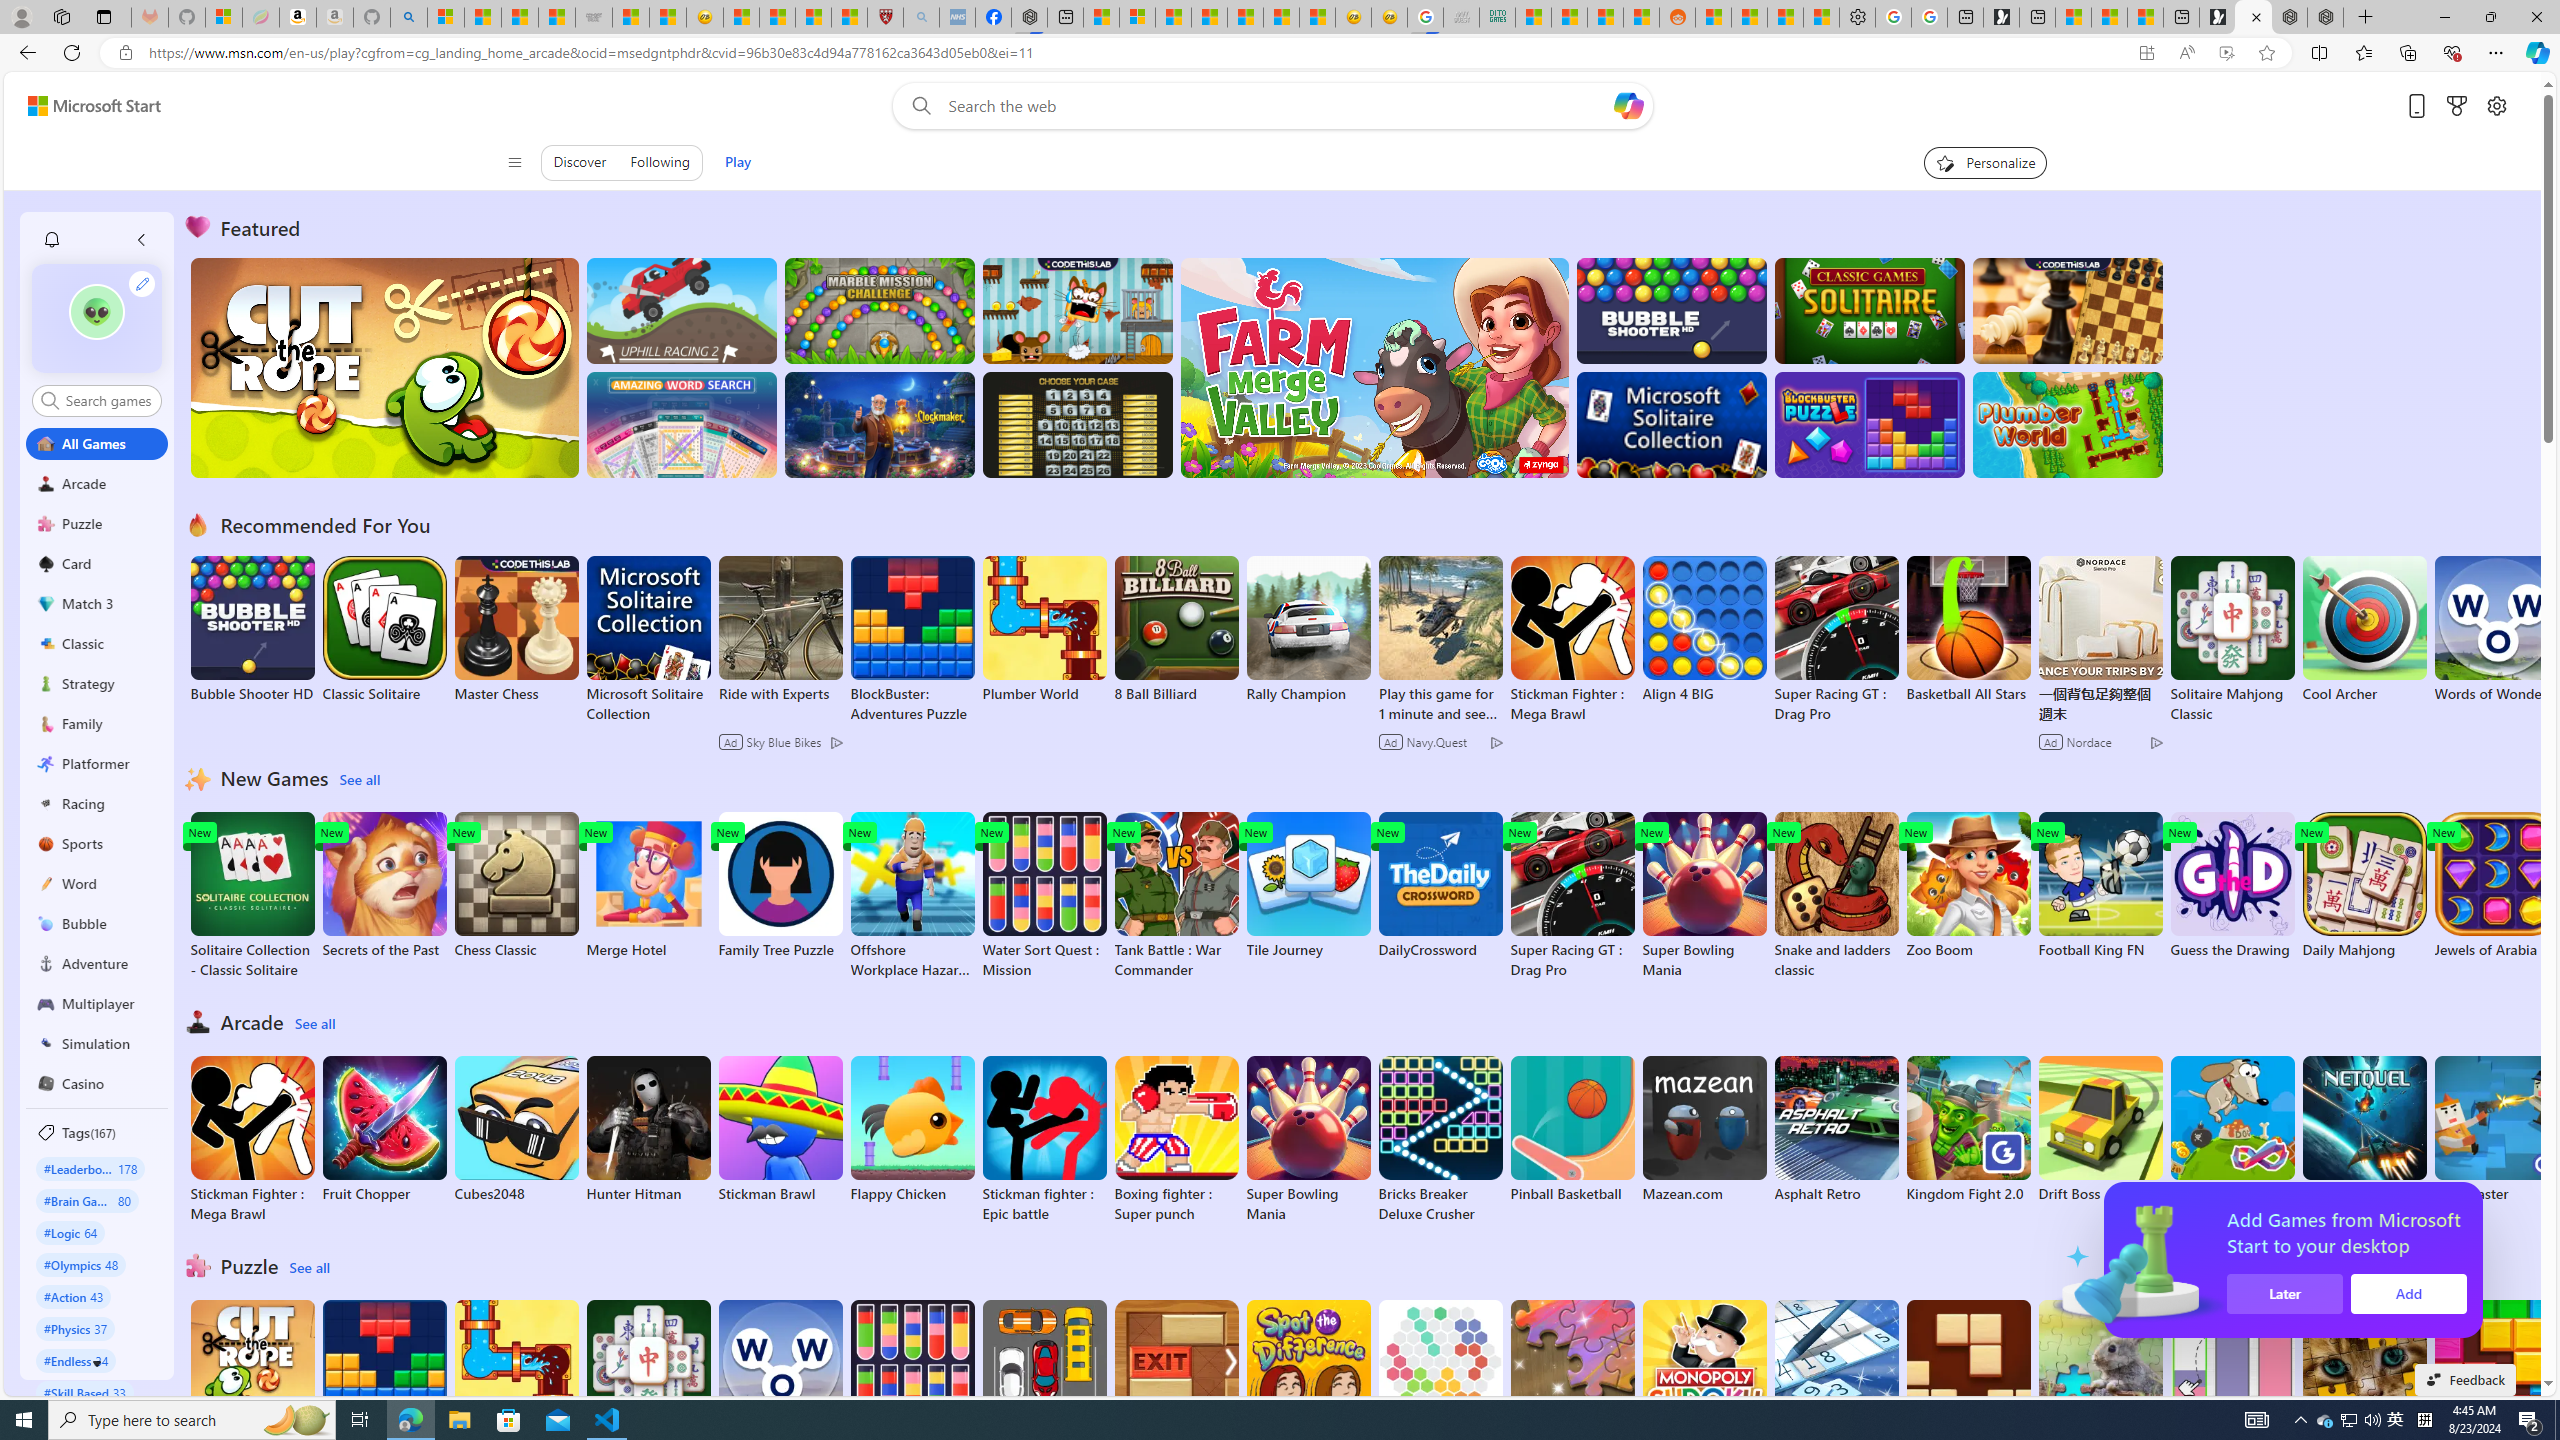  Describe the element at coordinates (1176, 896) in the screenshot. I see `Tank Battle : War Commander` at that location.